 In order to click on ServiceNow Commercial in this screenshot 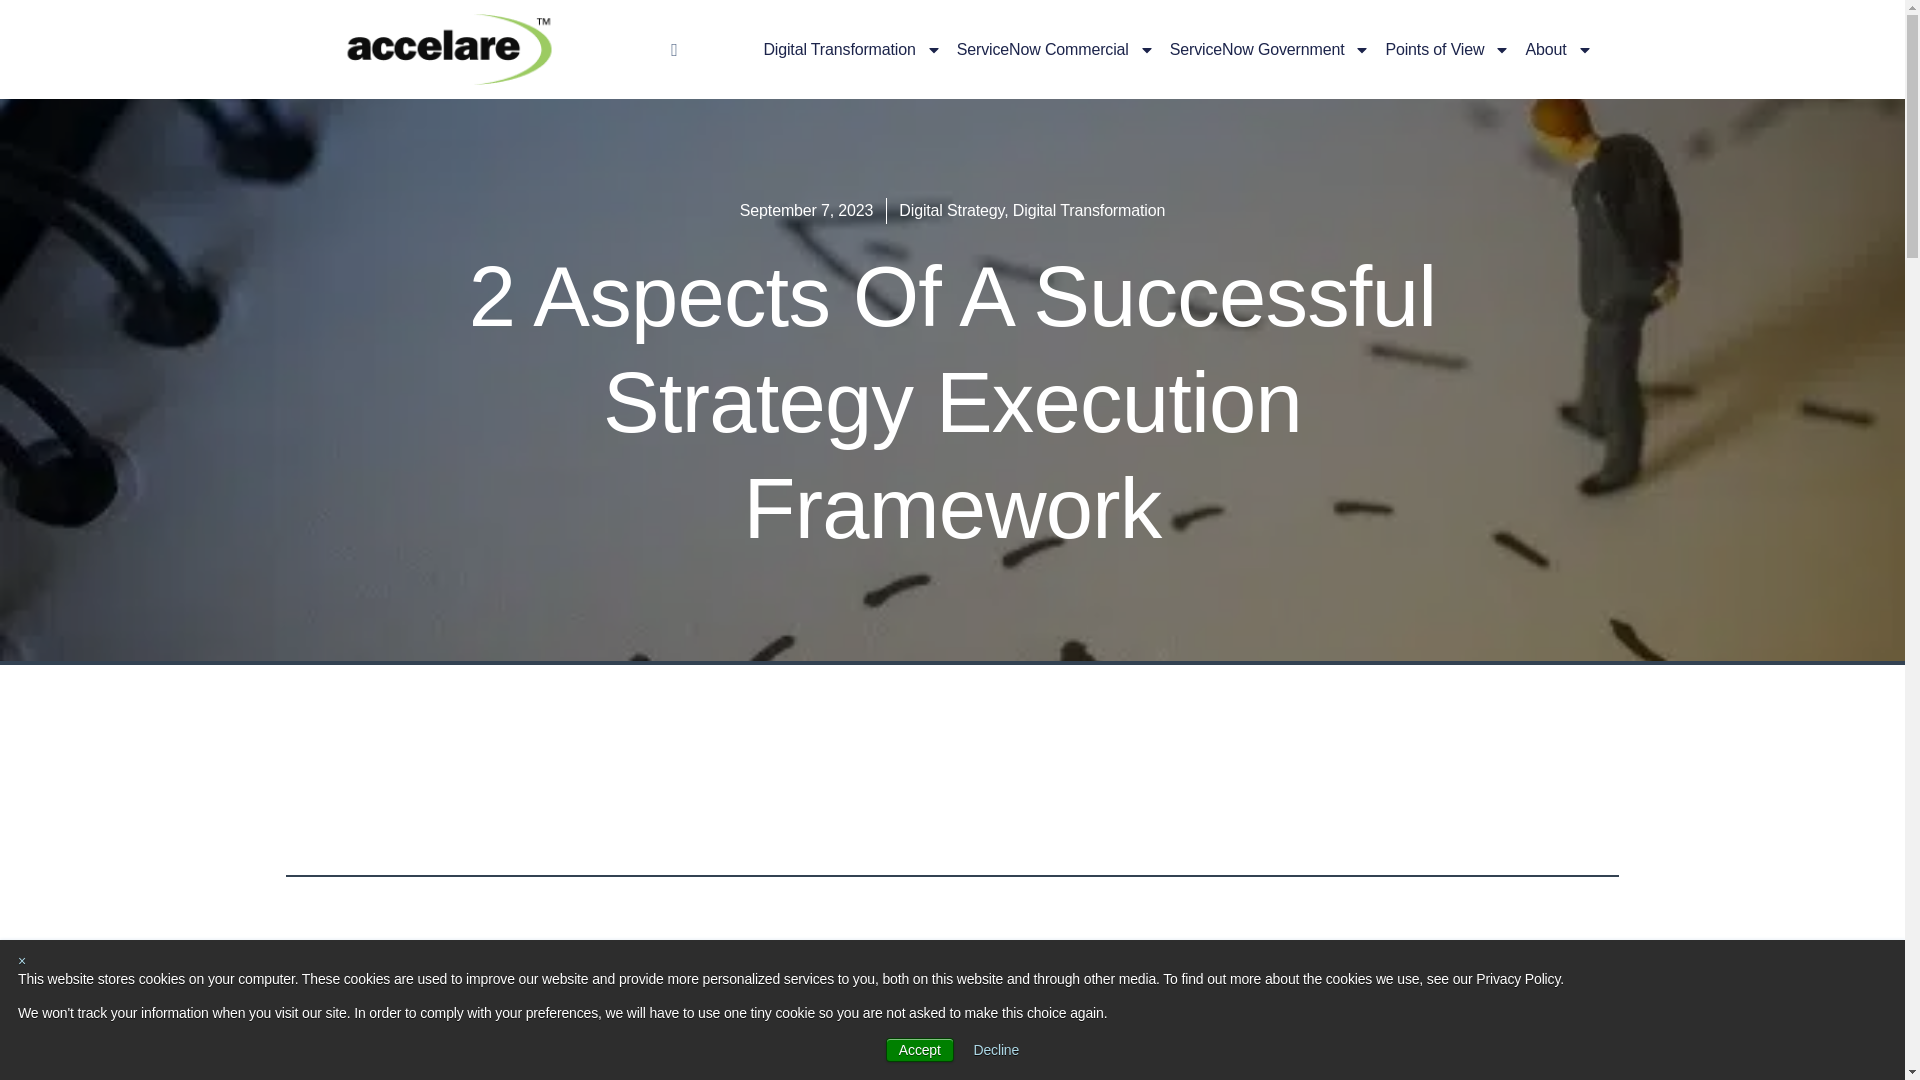, I will do `click(1056, 48)`.